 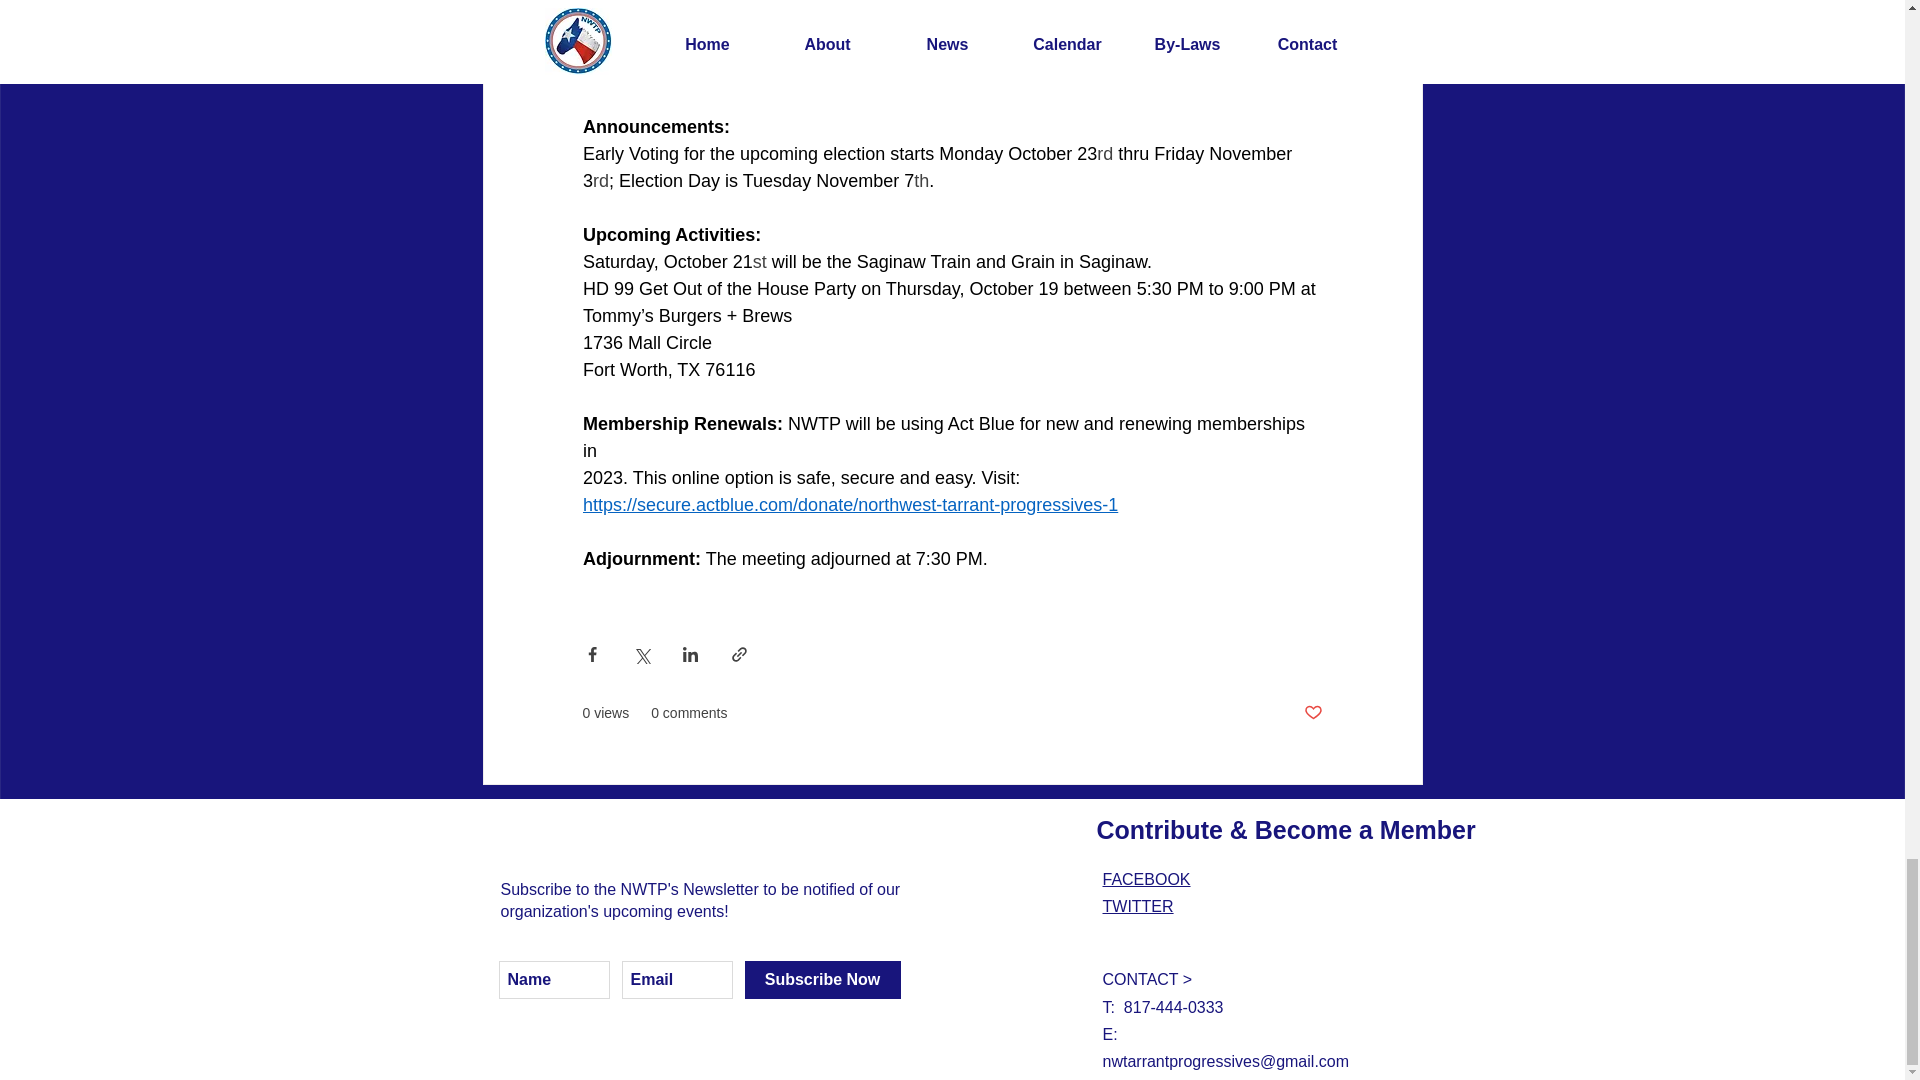 What do you see at coordinates (688, 713) in the screenshot?
I see `0 comments` at bounding box center [688, 713].